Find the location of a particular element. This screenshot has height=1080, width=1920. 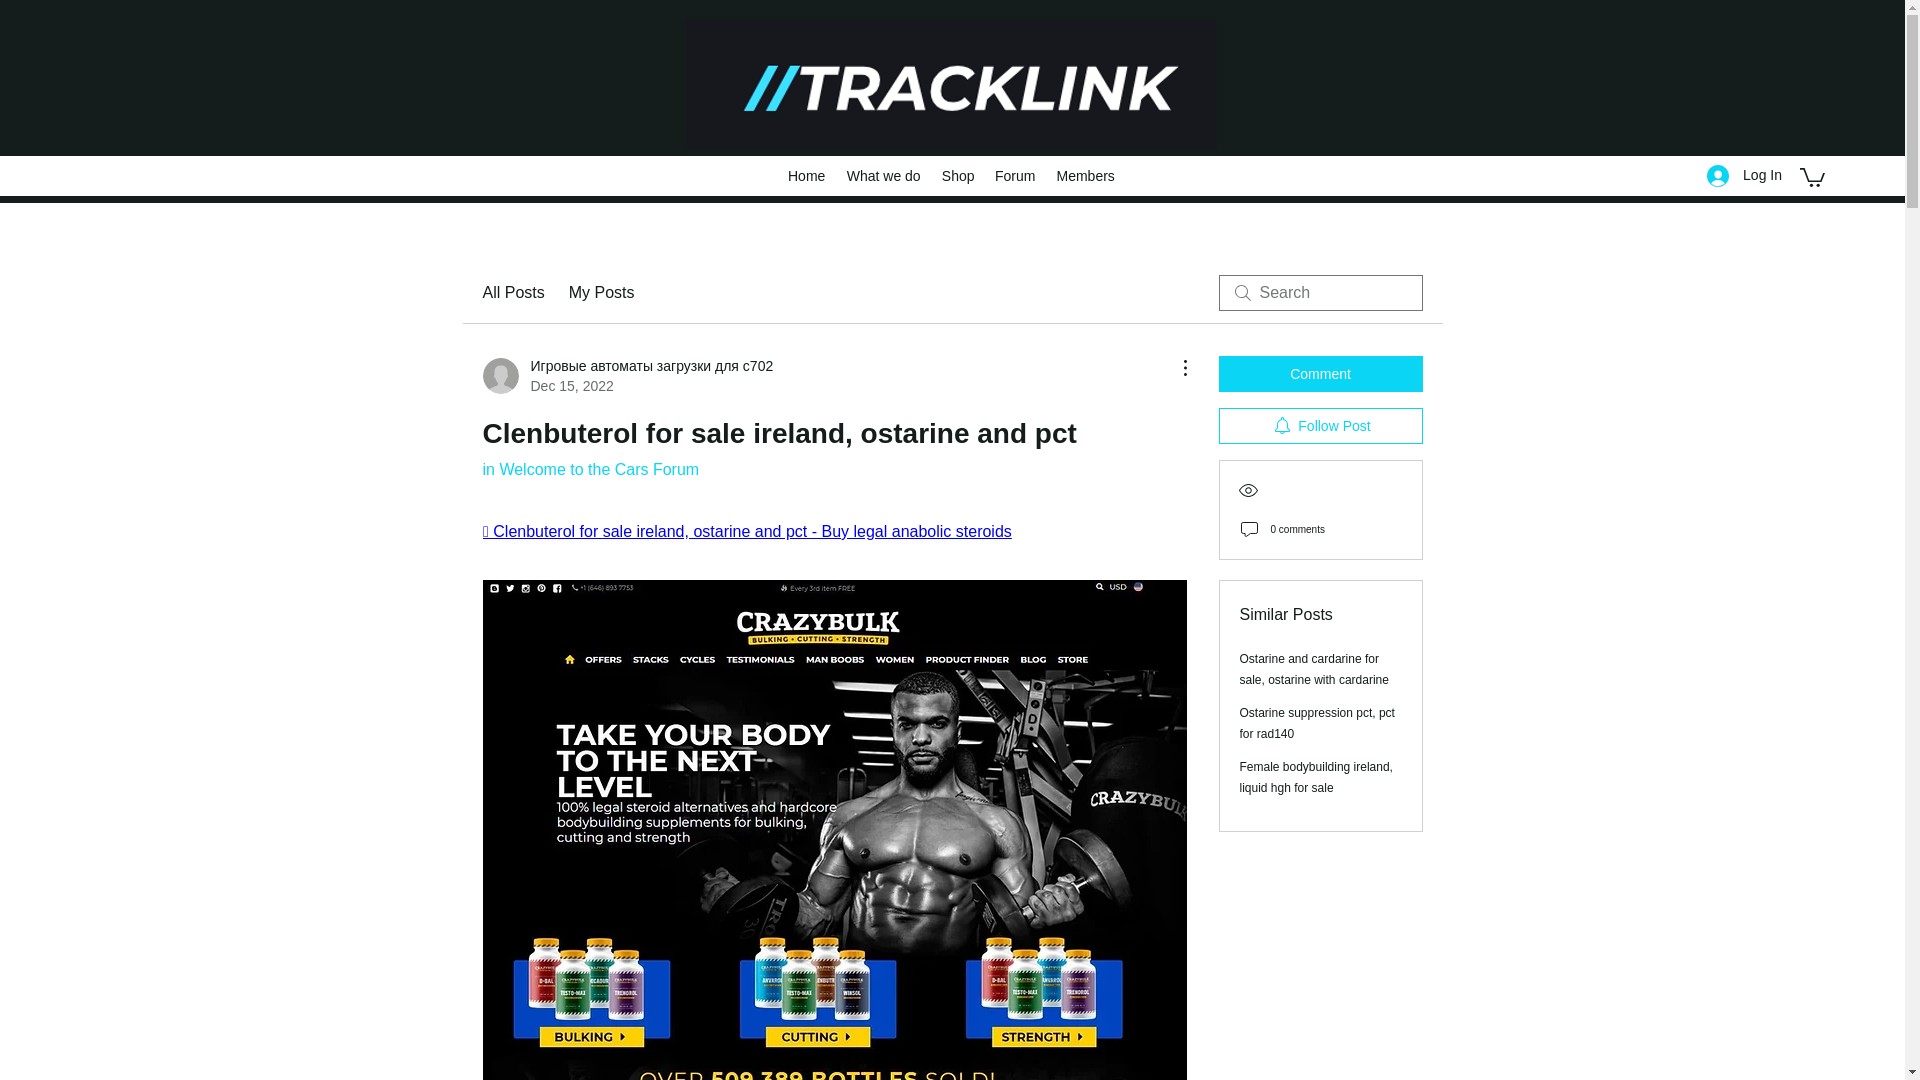

What we do is located at coordinates (883, 176).